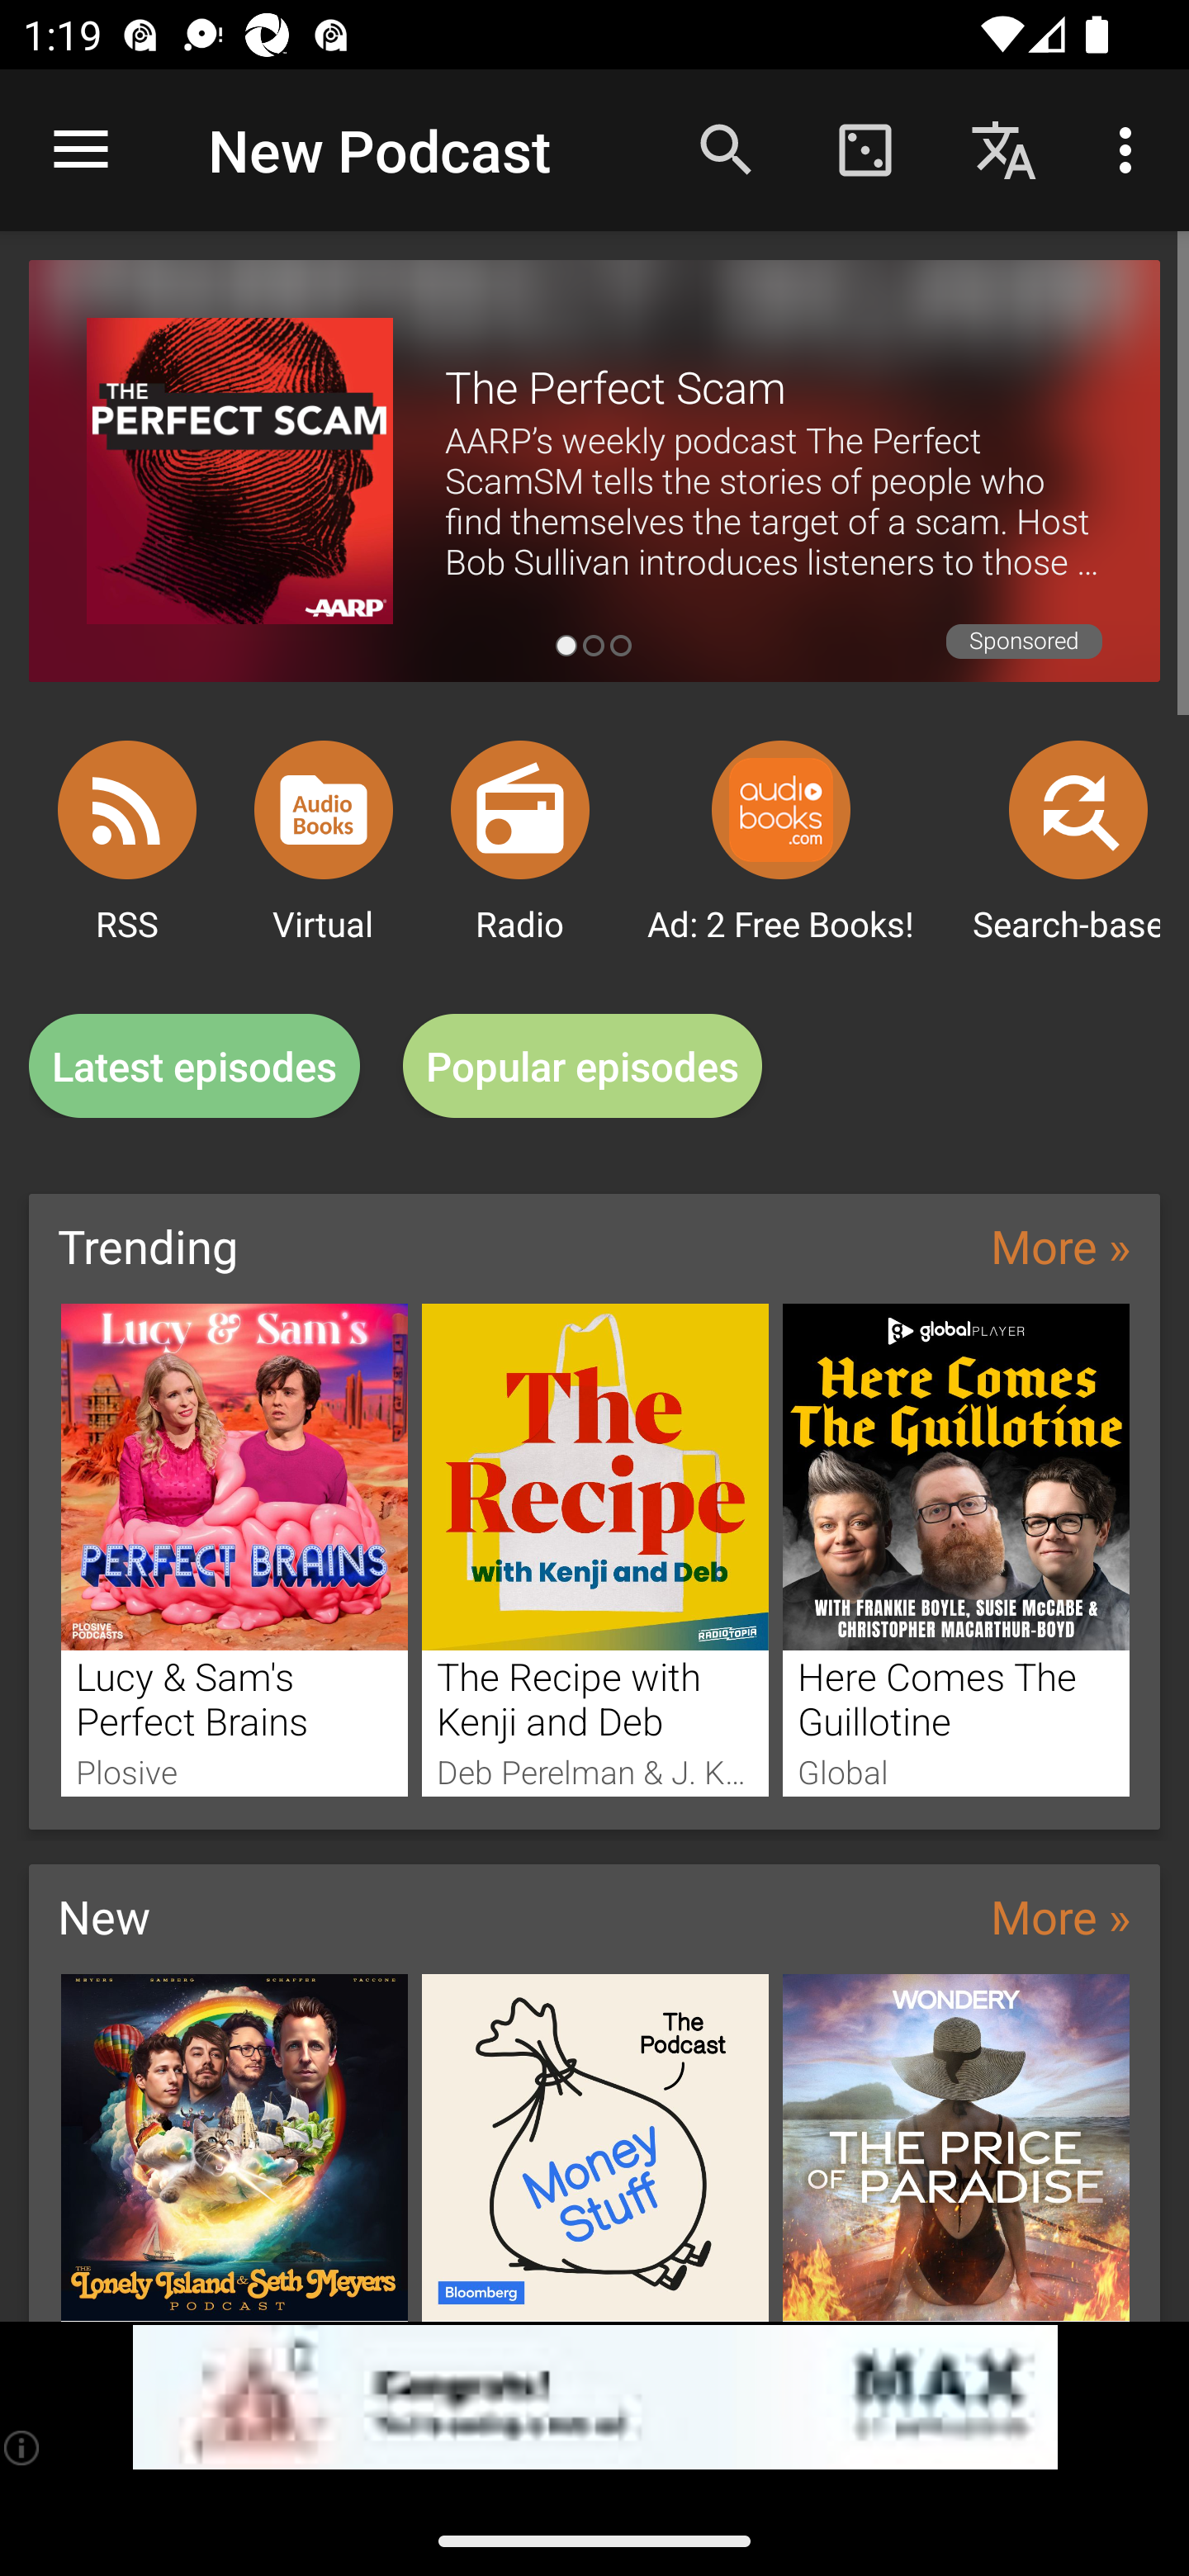 This screenshot has height=2576, width=1189. What do you see at coordinates (81, 150) in the screenshot?
I see `Open navigation sidebar` at bounding box center [81, 150].